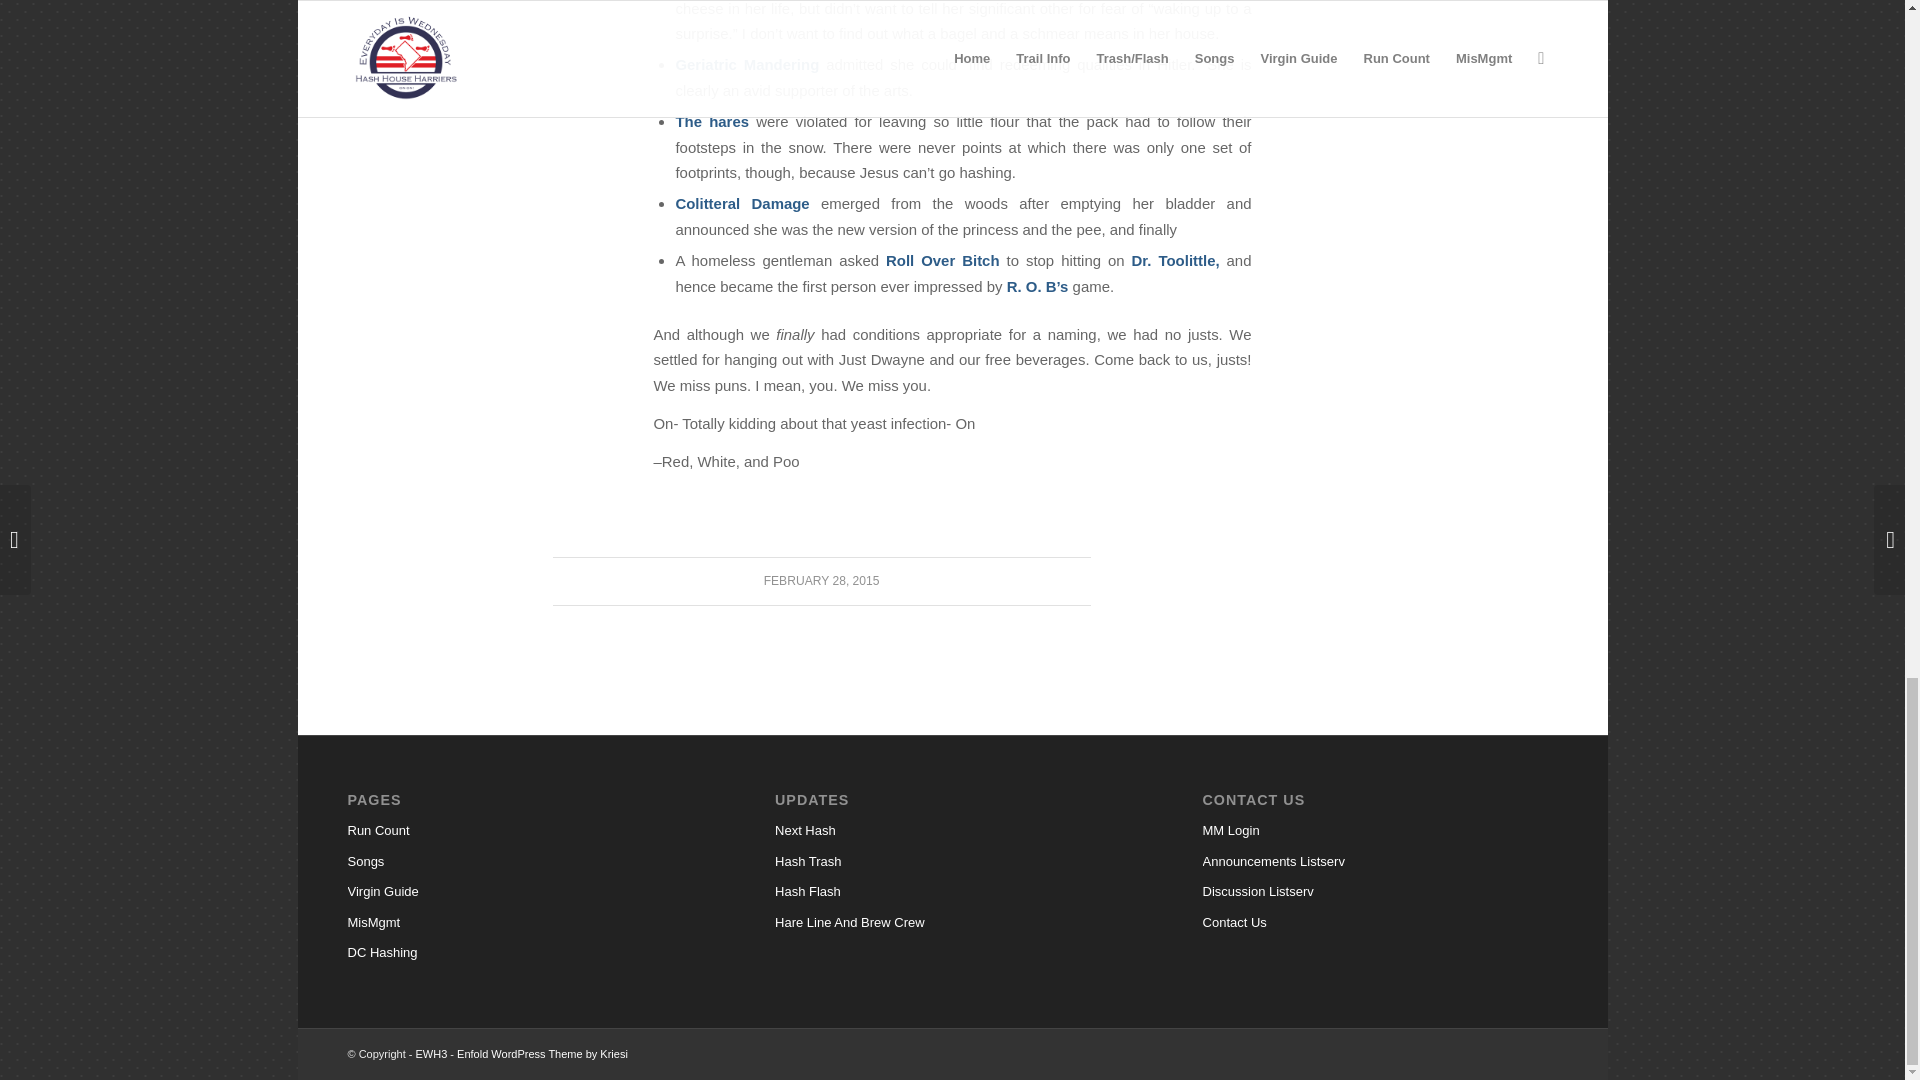 The width and height of the screenshot is (1920, 1080). What do you see at coordinates (952, 861) in the screenshot?
I see `Hash Trash` at bounding box center [952, 861].